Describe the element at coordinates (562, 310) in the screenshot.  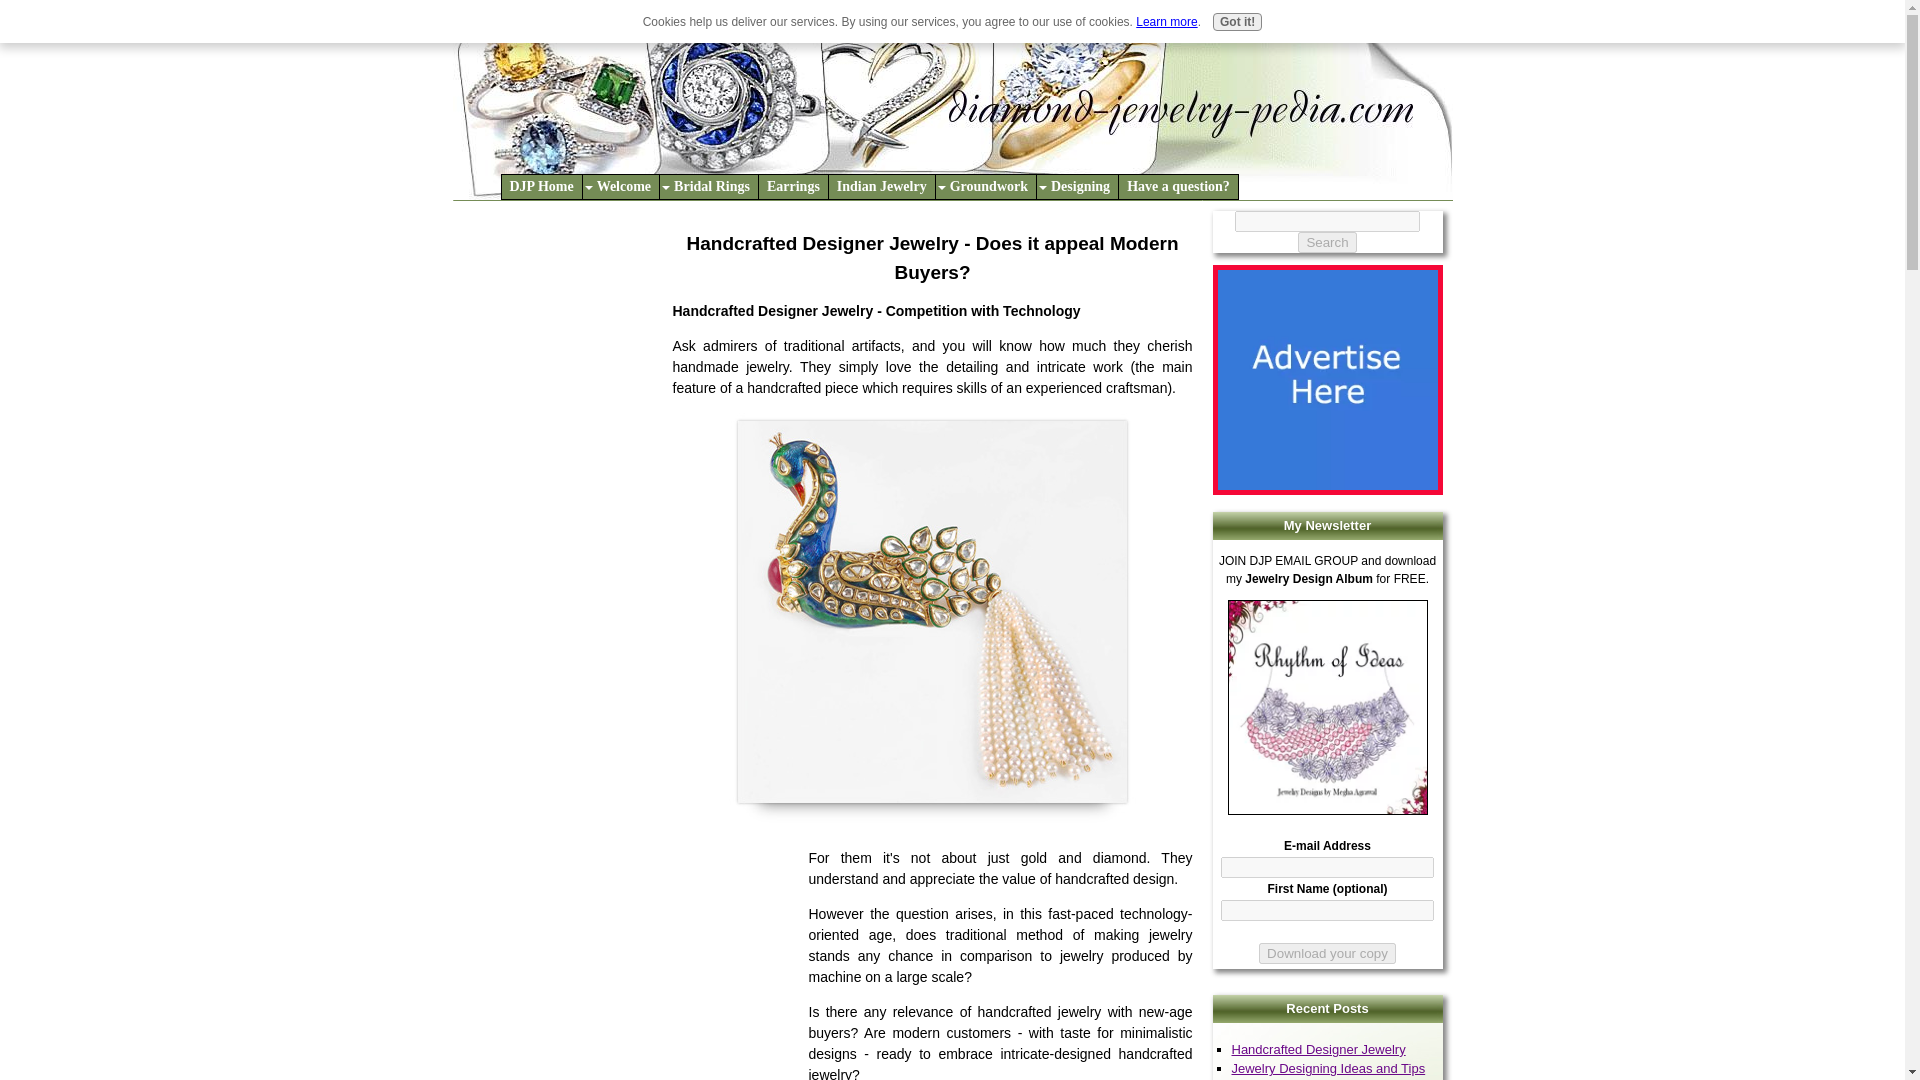
I see `Advertisement` at that location.